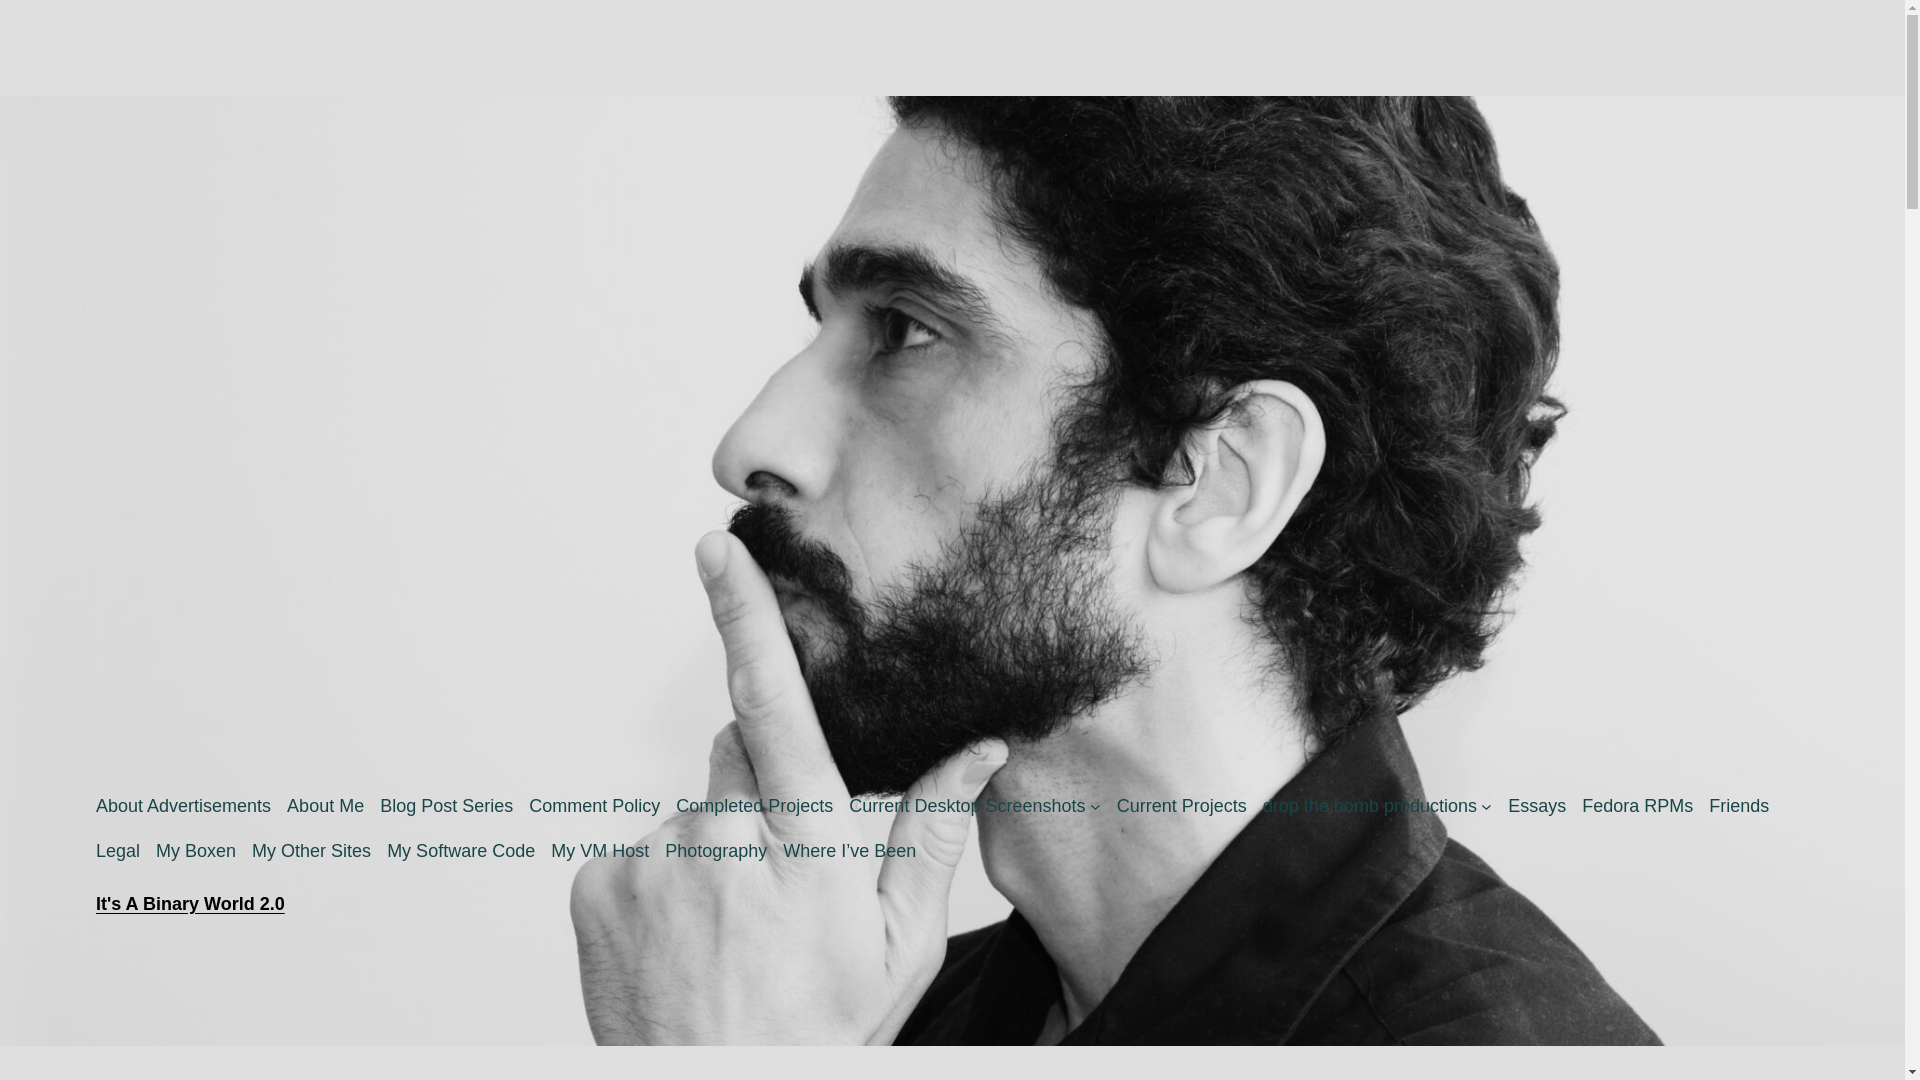 The width and height of the screenshot is (1920, 1080). Describe the element at coordinates (1638, 806) in the screenshot. I see `Fedora RPMs` at that location.